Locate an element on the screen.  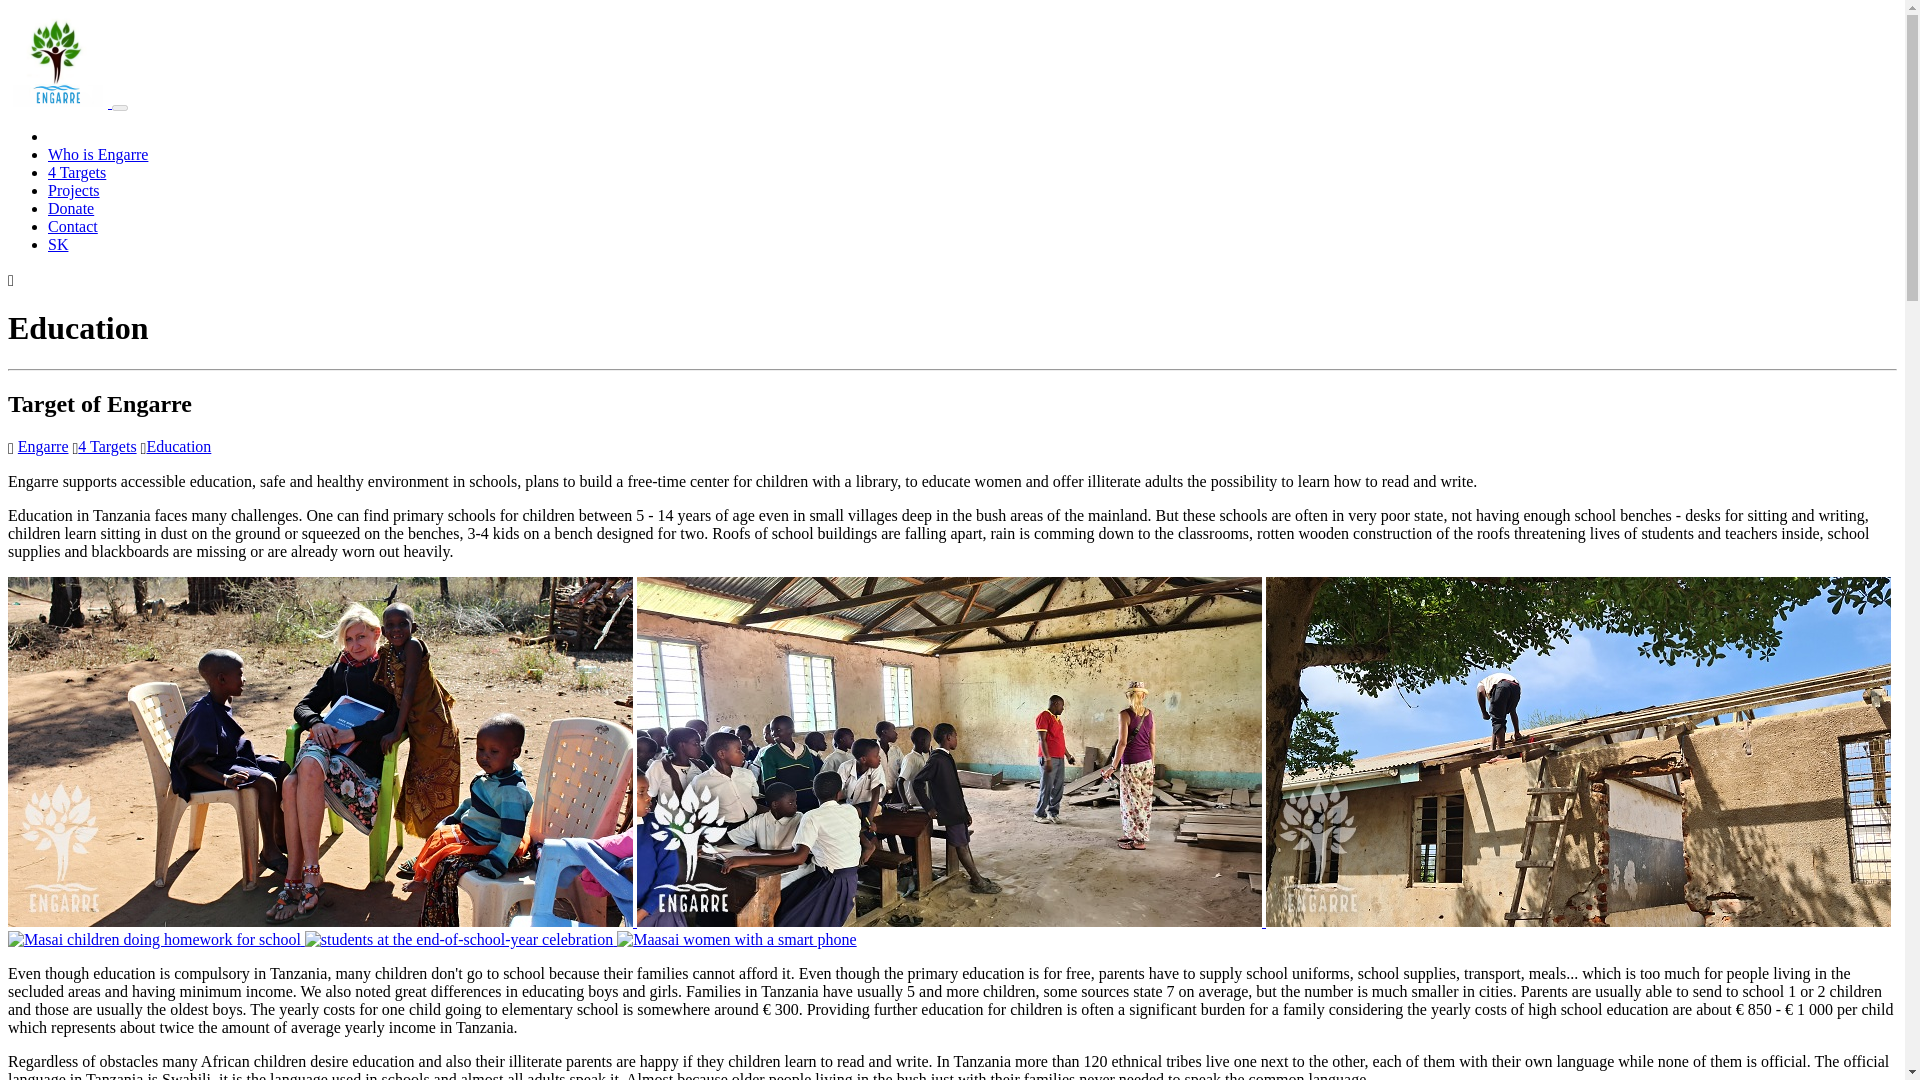
Children in Tanzania wear uniforms in schools is located at coordinates (460, 939).